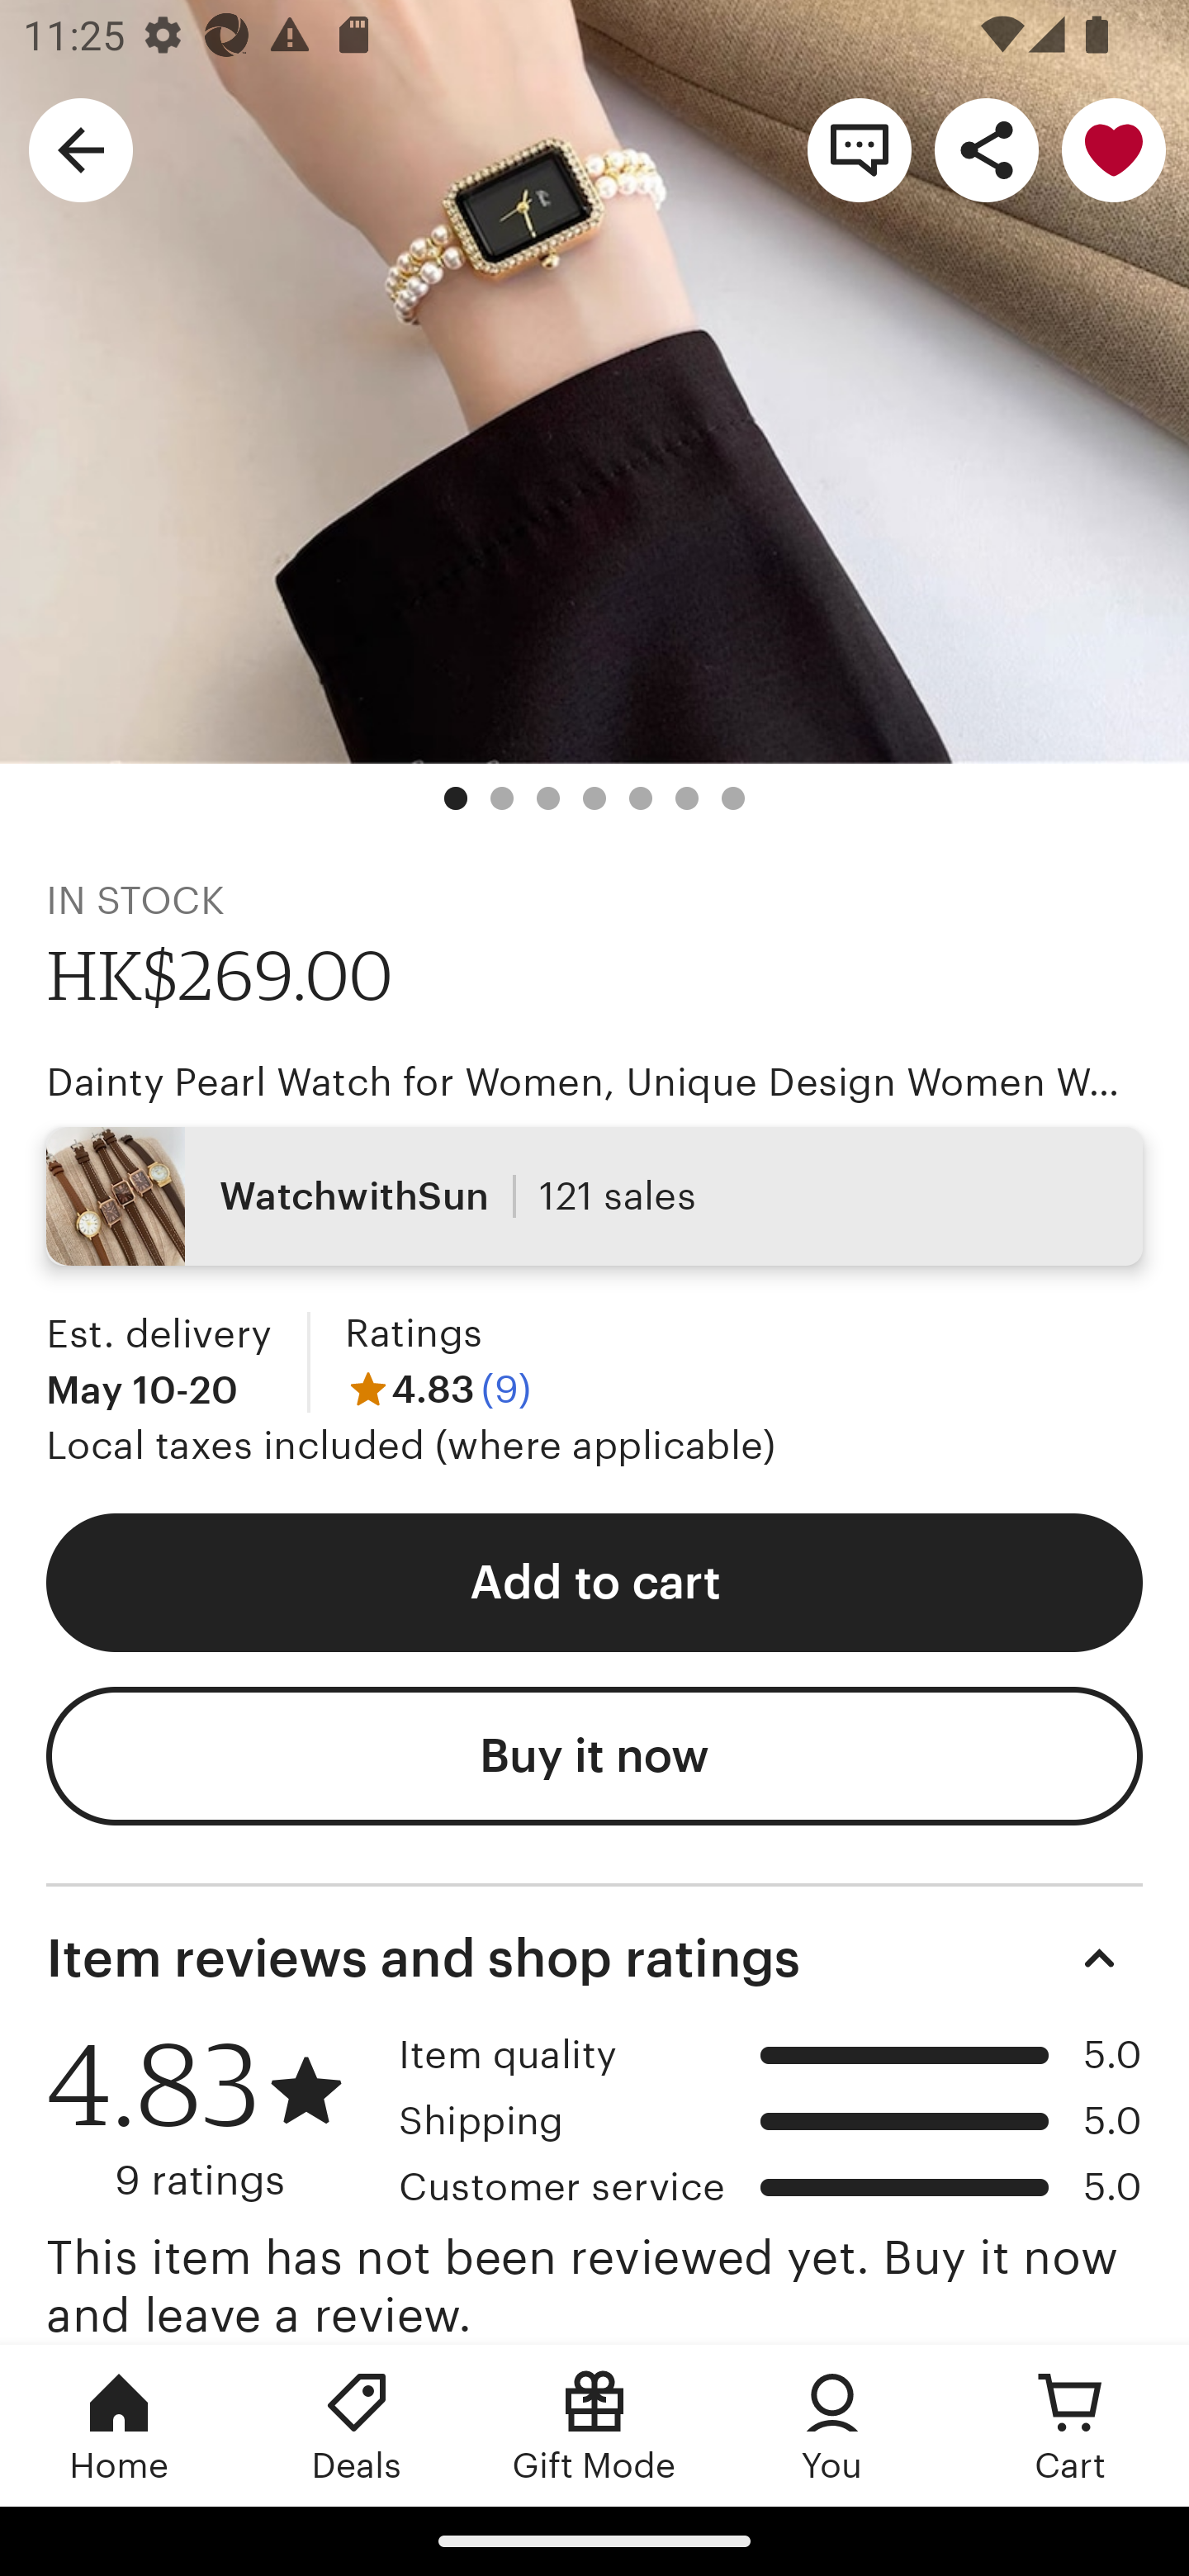 This screenshot has width=1189, height=2576. Describe the element at coordinates (211, 2117) in the screenshot. I see `4.83 9 ratings` at that location.